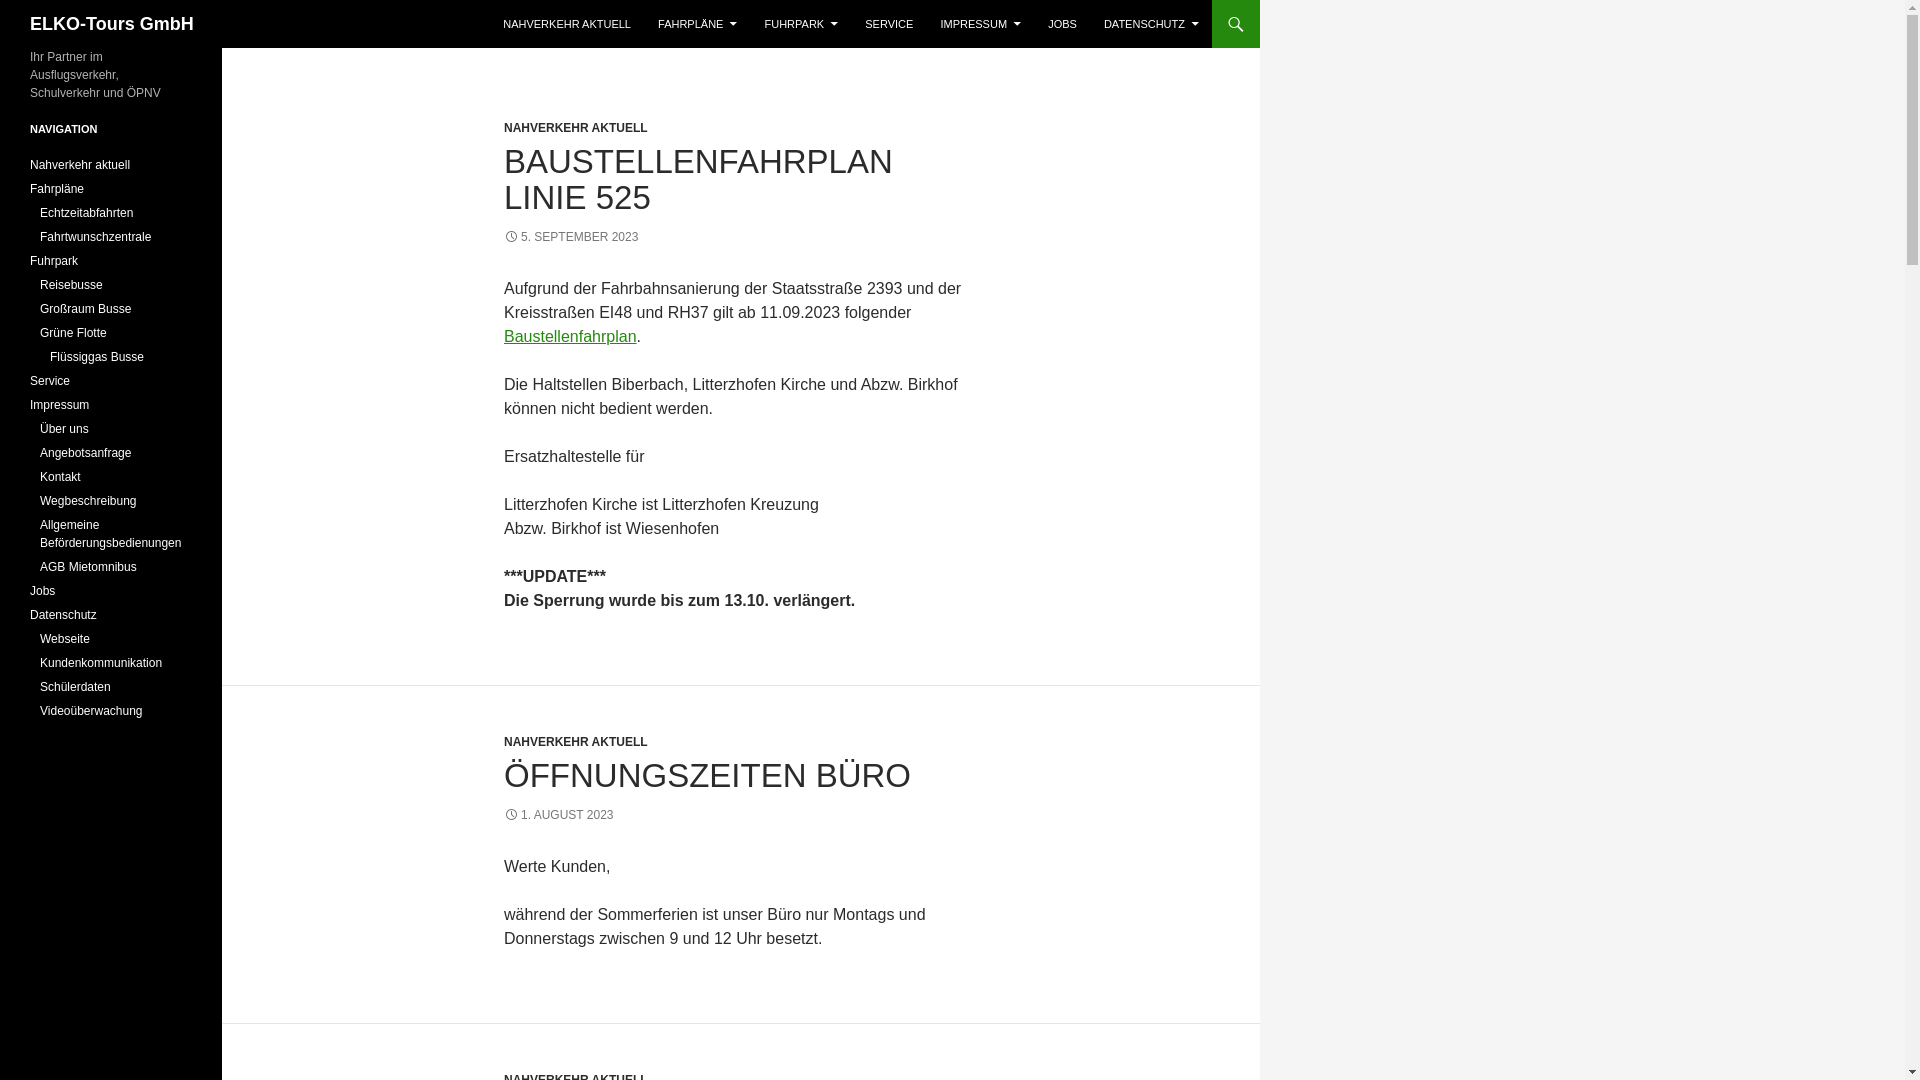  Describe the element at coordinates (1062, 24) in the screenshot. I see `JOBS` at that location.